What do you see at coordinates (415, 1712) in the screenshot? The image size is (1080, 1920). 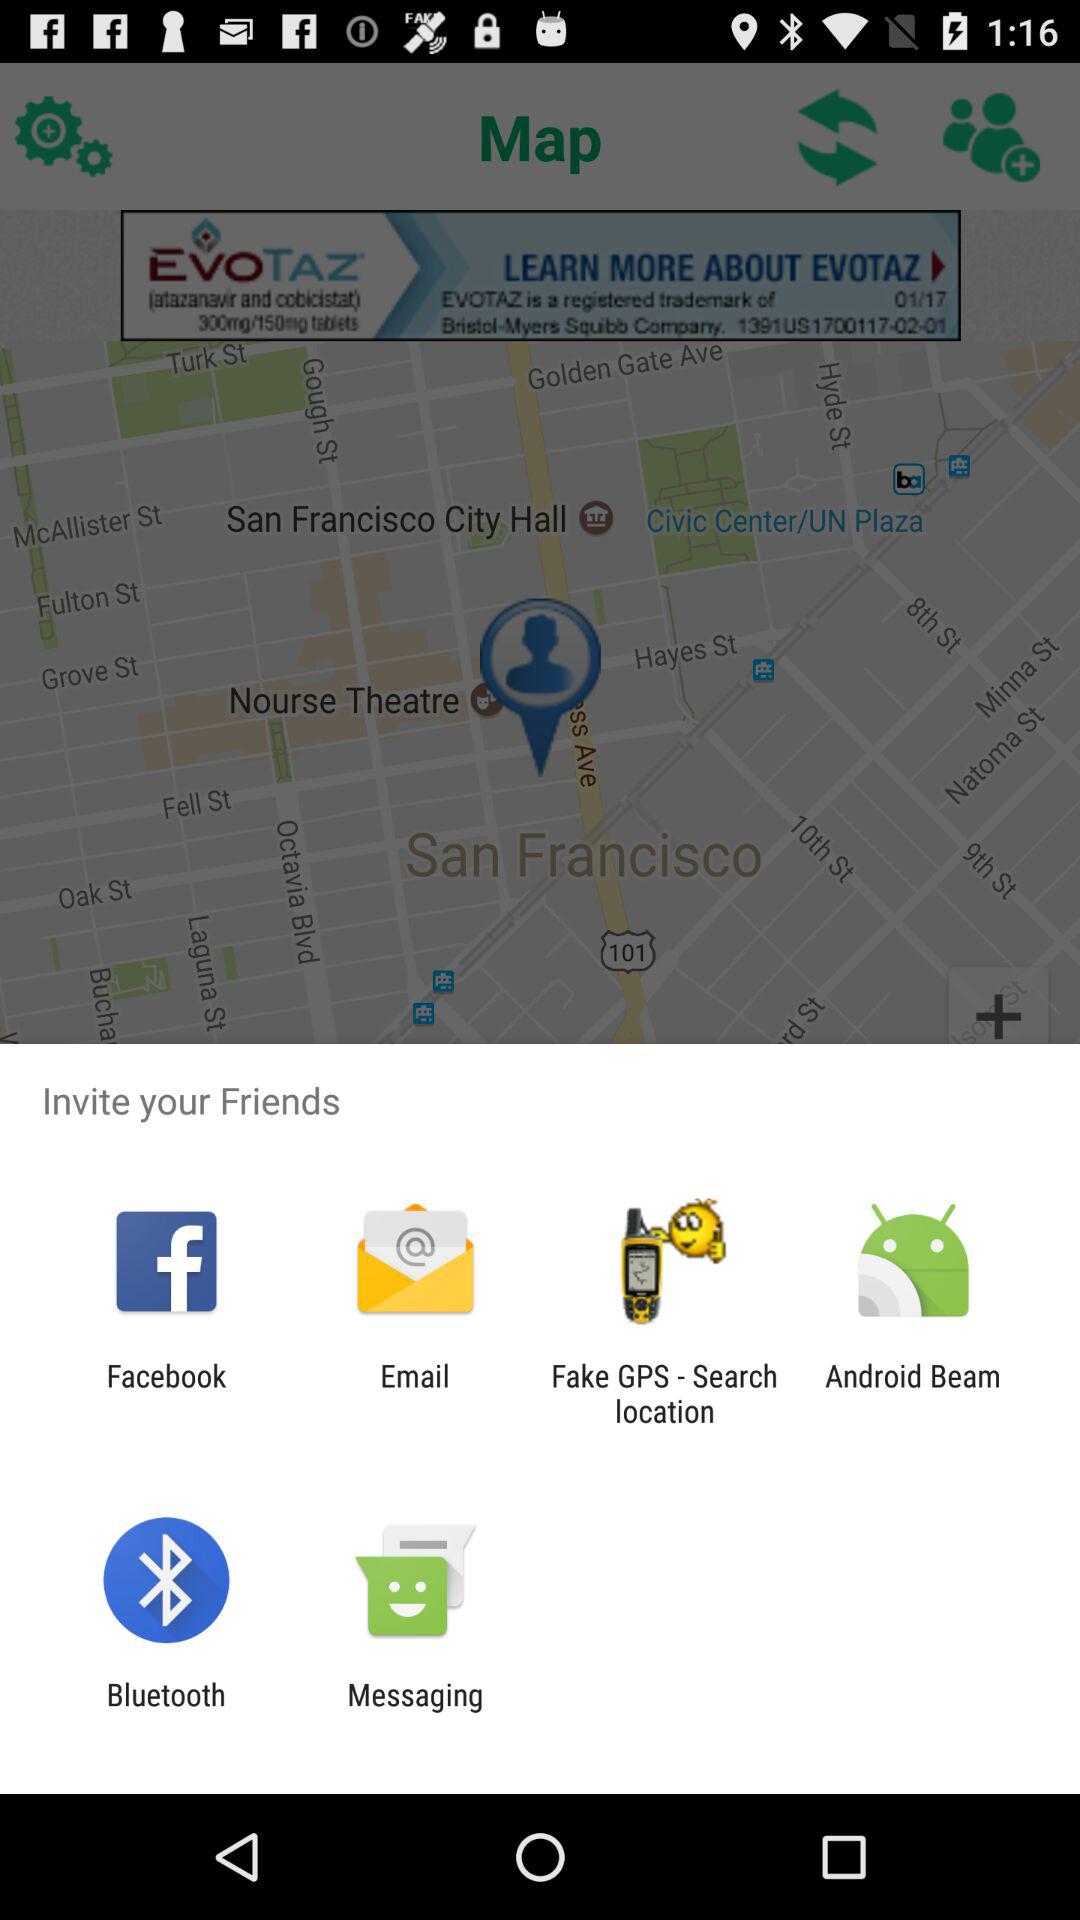 I see `tap the icon next to the bluetooth icon` at bounding box center [415, 1712].